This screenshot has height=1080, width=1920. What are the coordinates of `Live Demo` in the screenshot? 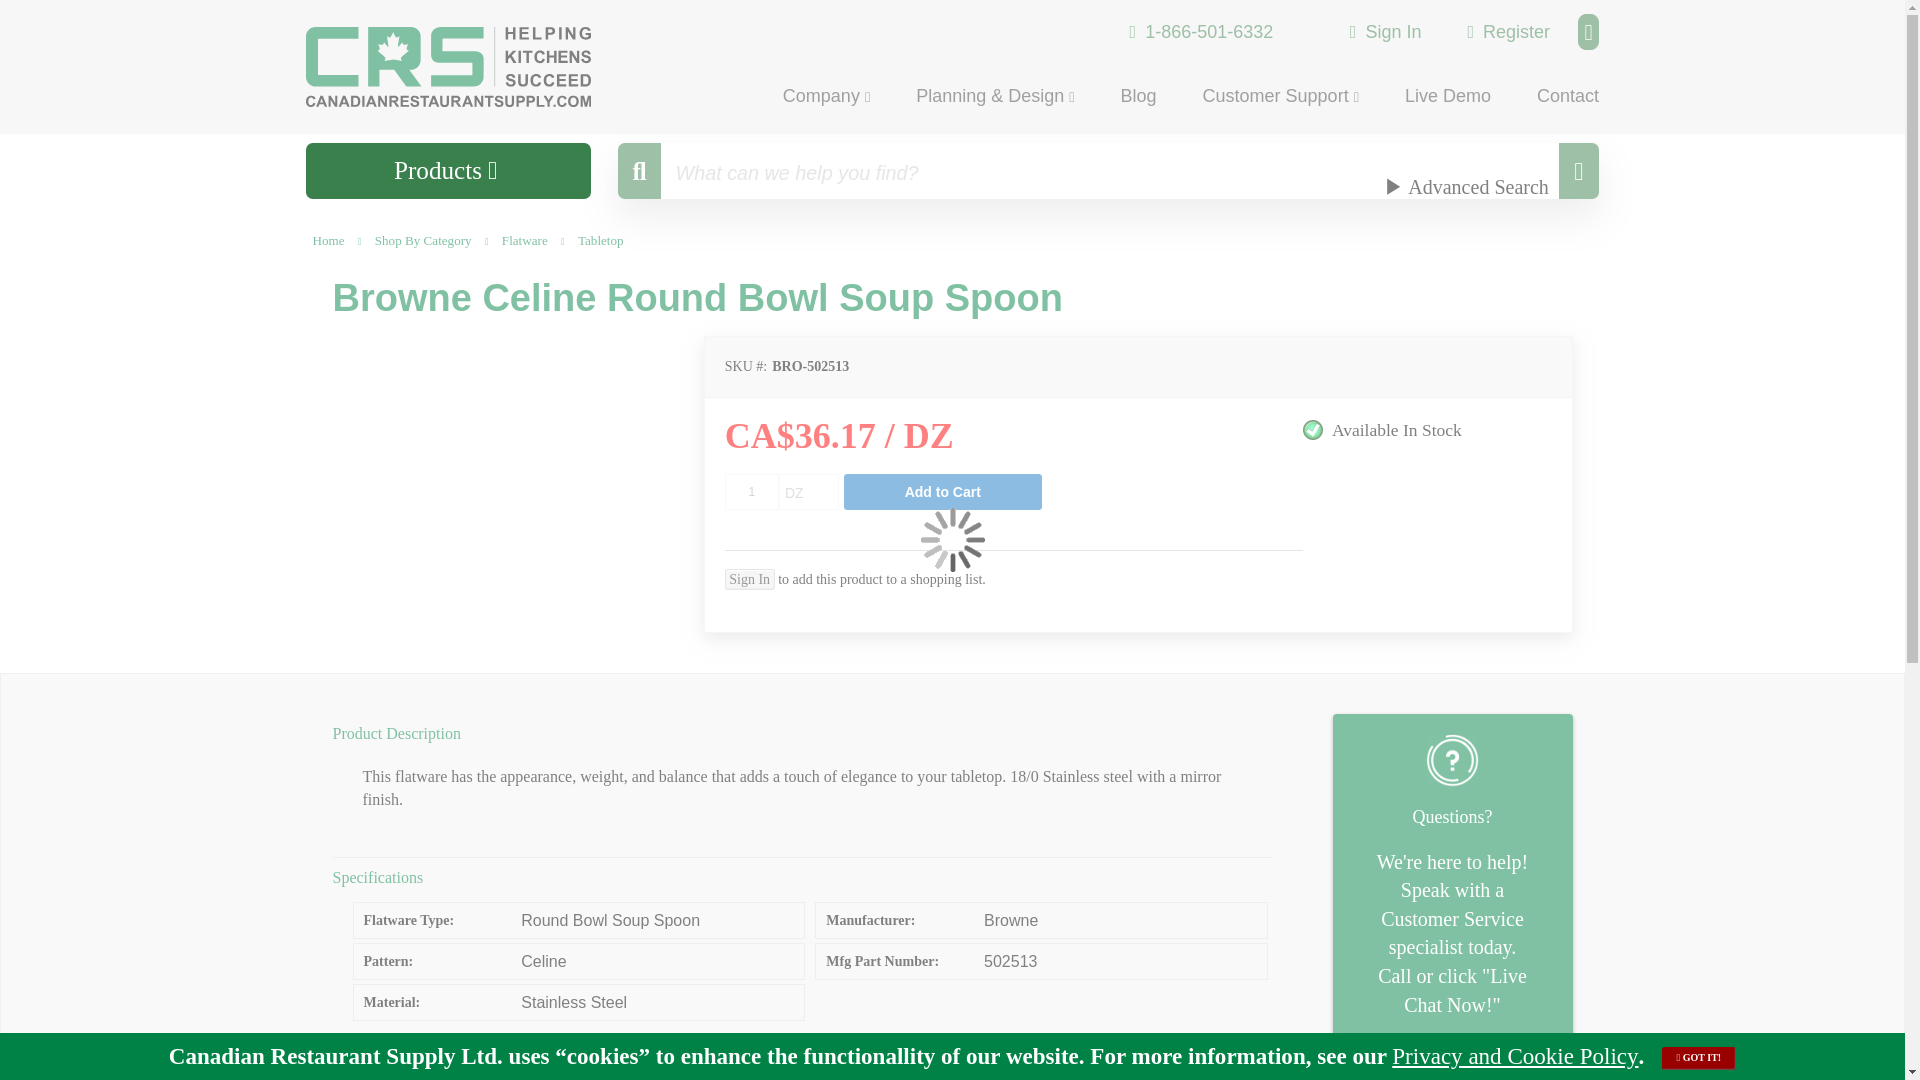 It's located at (1448, 94).